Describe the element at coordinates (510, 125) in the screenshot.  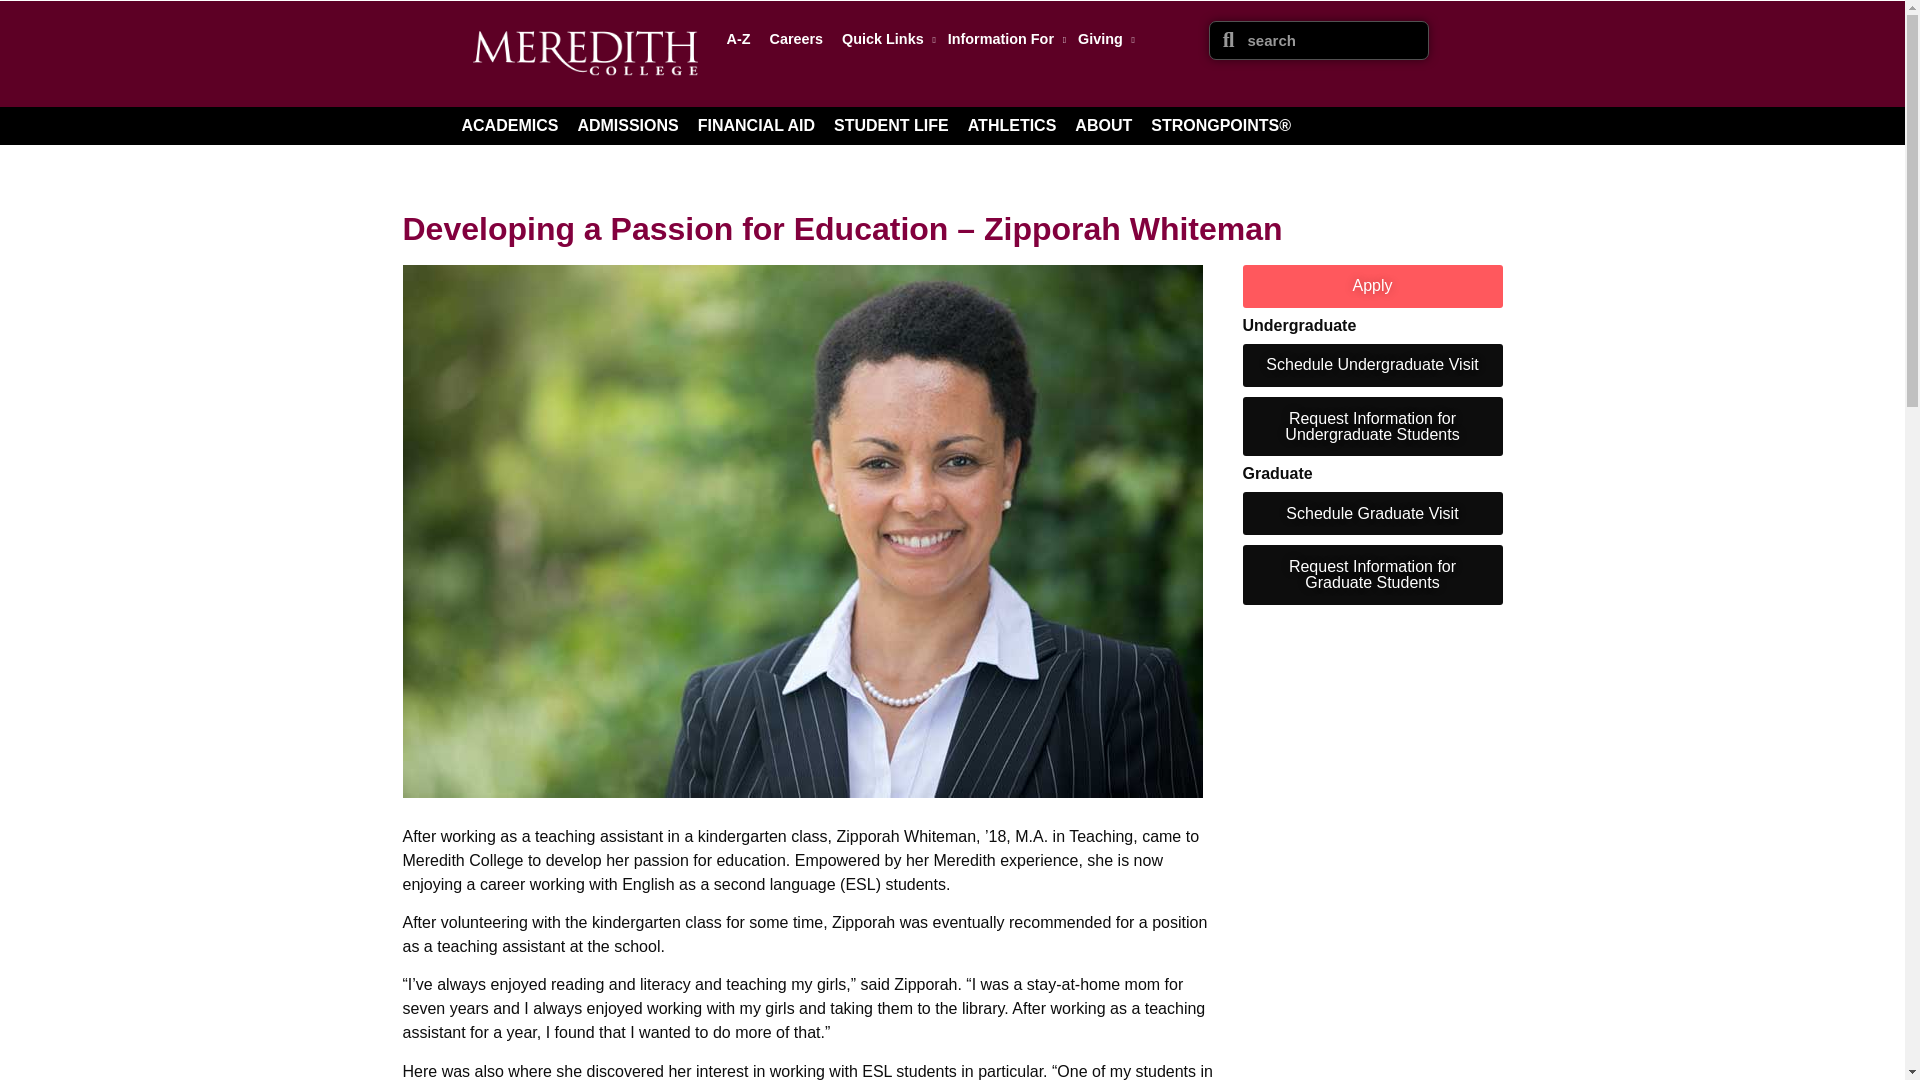
I see `ACADEMICS` at that location.